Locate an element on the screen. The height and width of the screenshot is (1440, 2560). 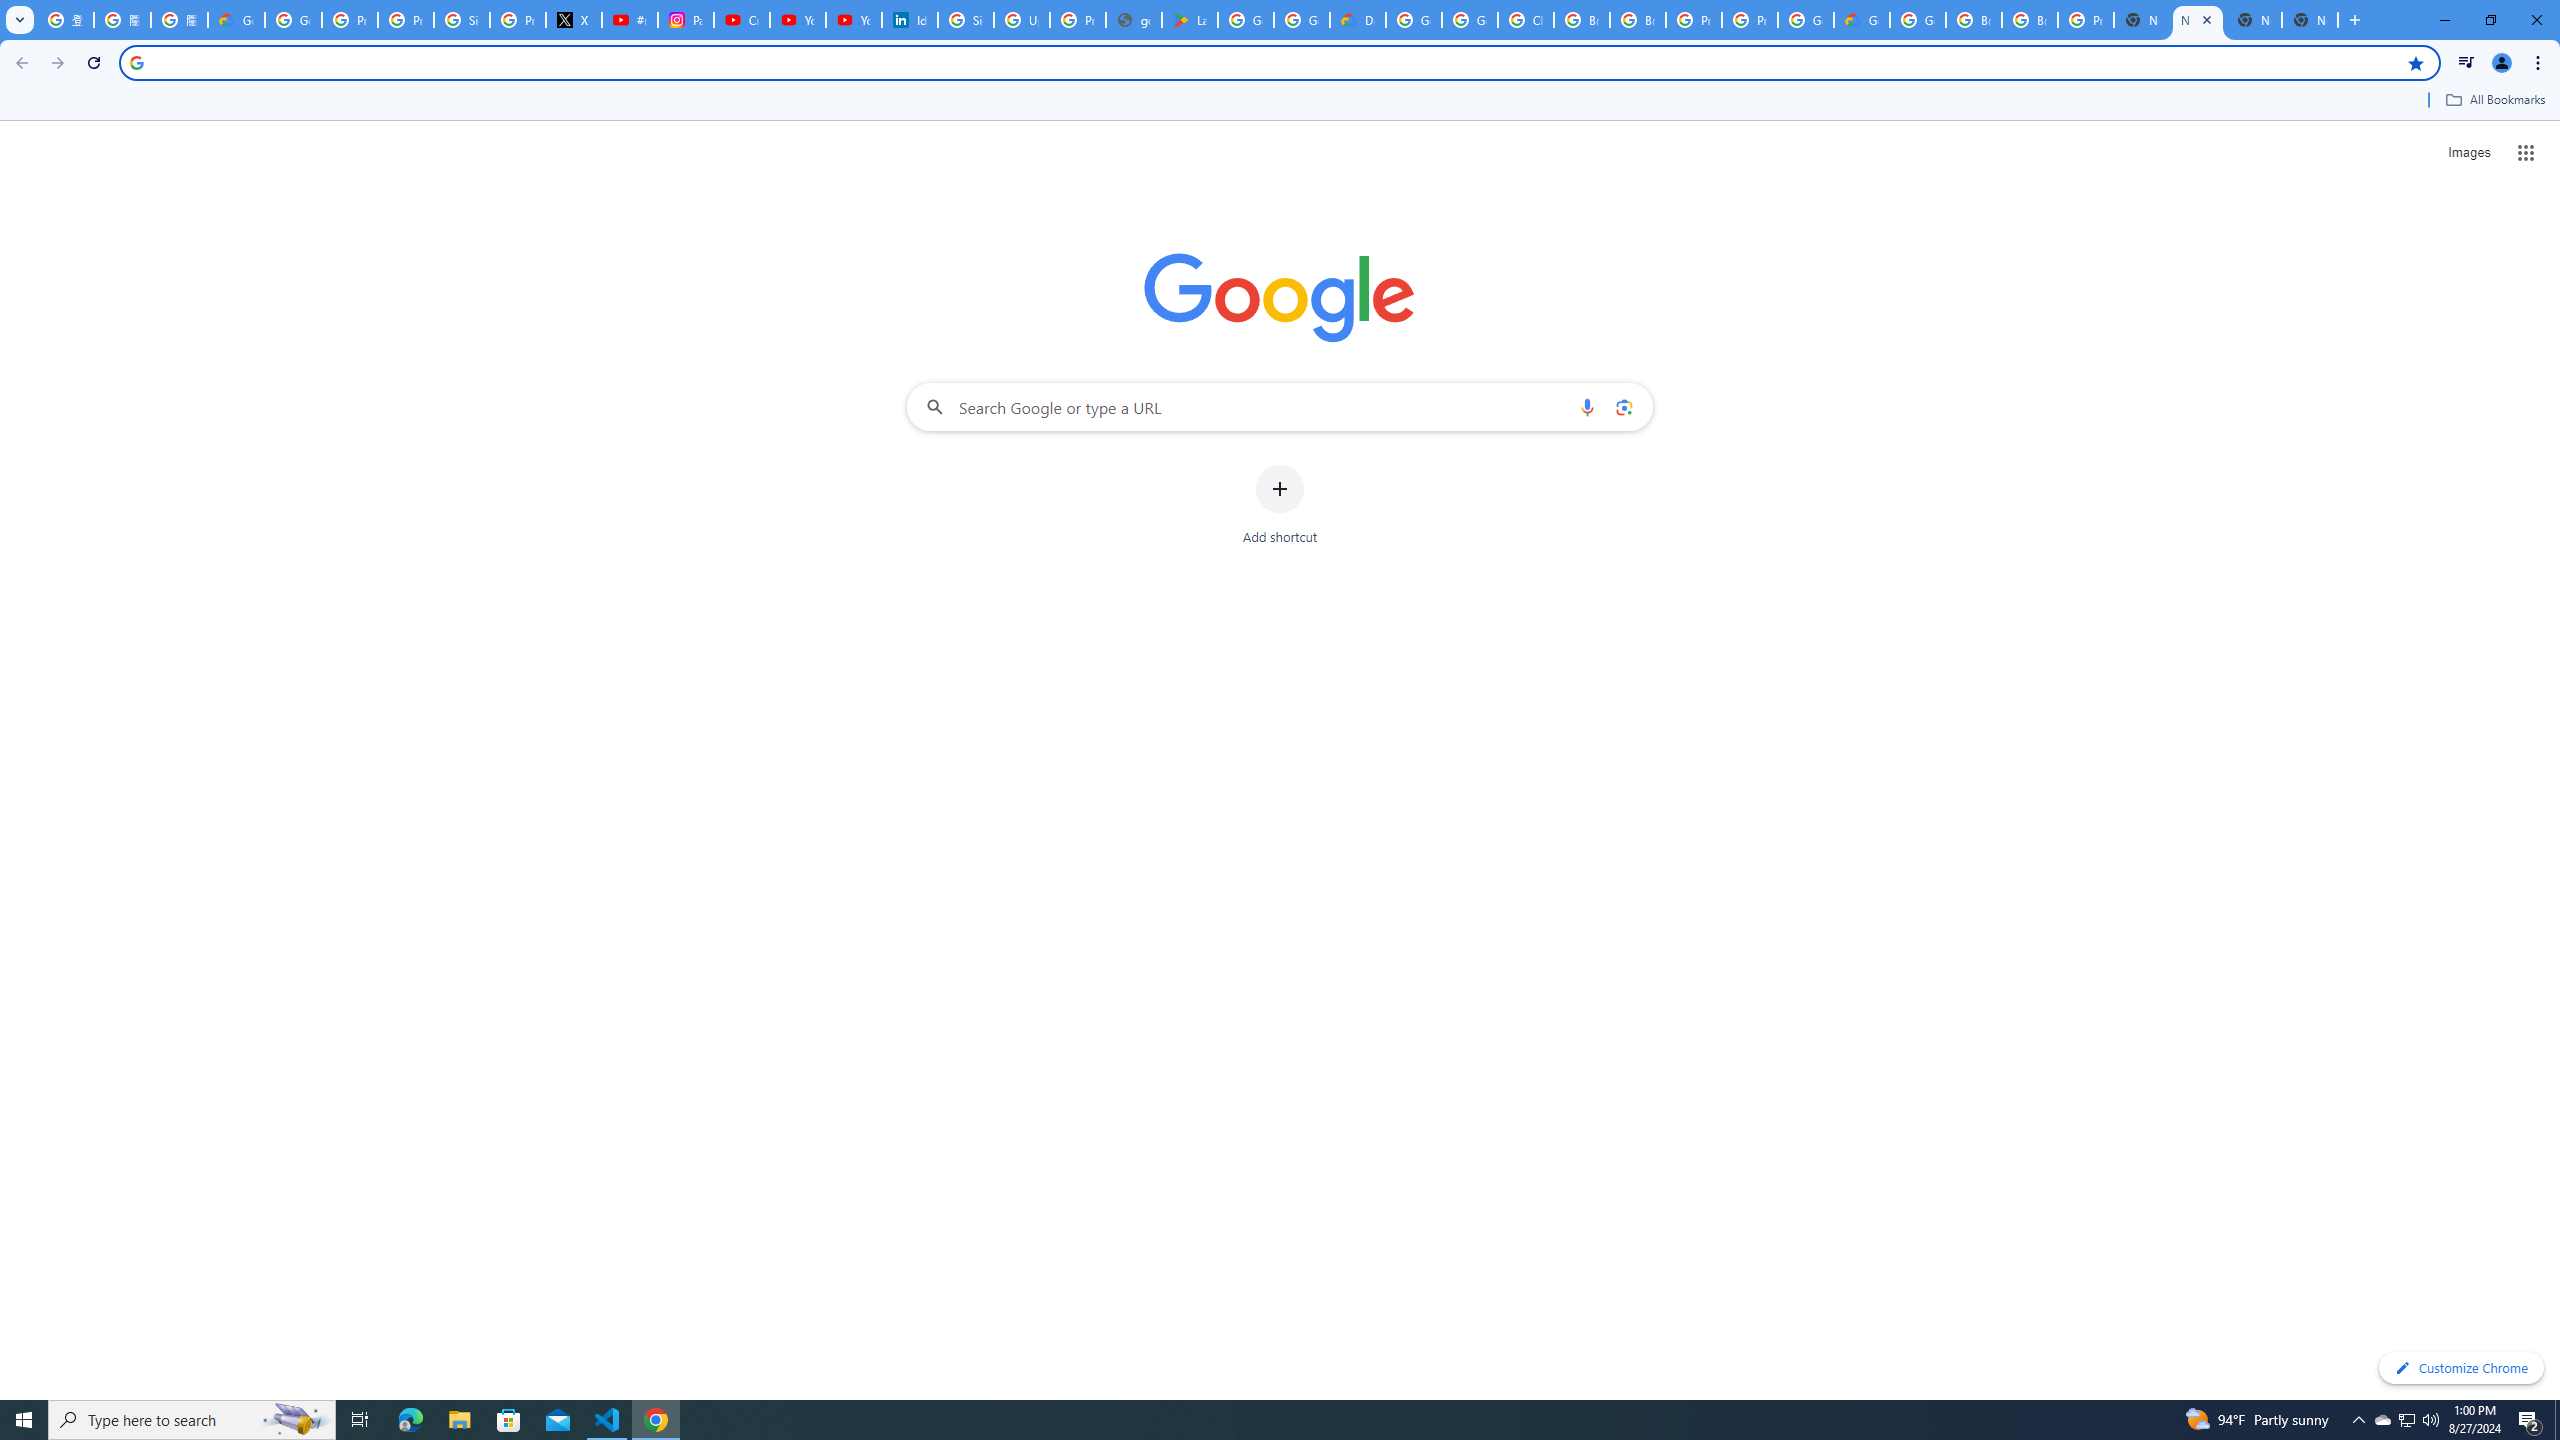
Google Cloud Platform is located at coordinates (1414, 20).